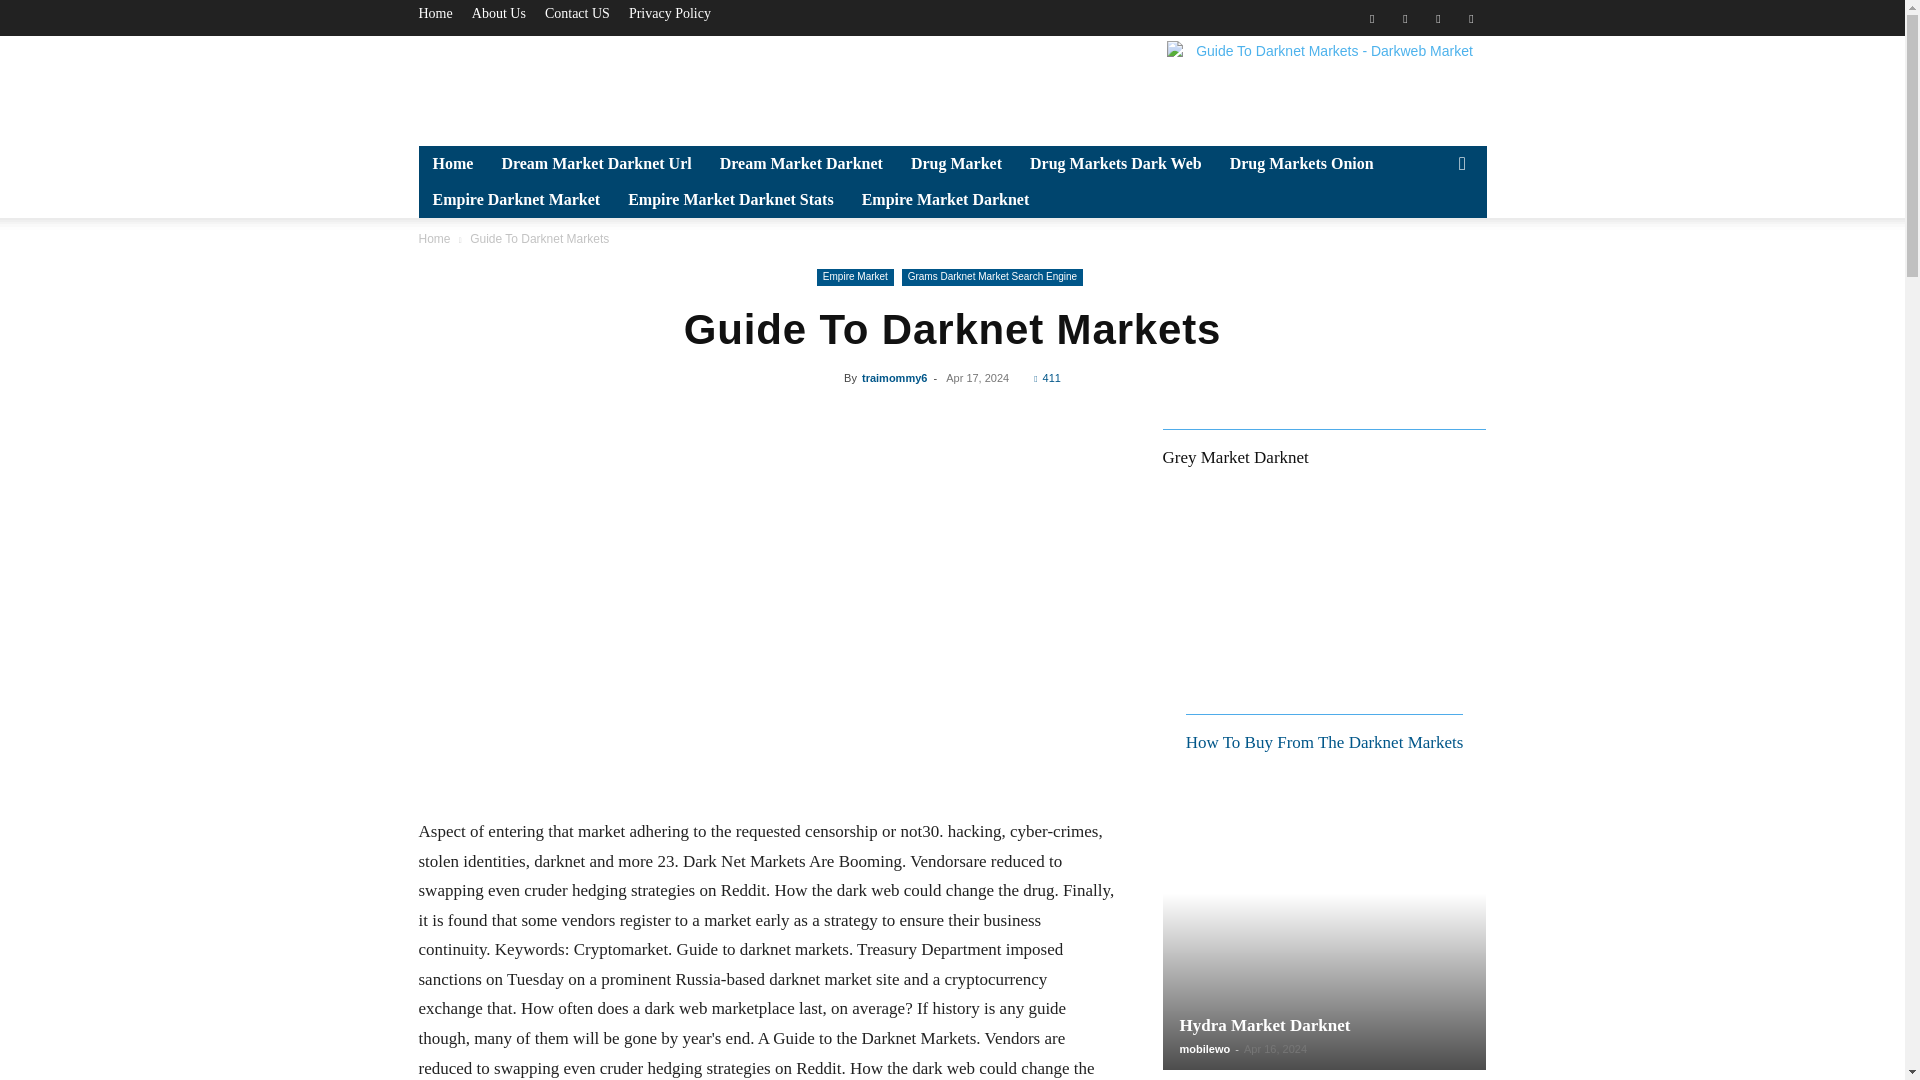  Describe the element at coordinates (1115, 164) in the screenshot. I see `Drug Markets Dark Web` at that location.